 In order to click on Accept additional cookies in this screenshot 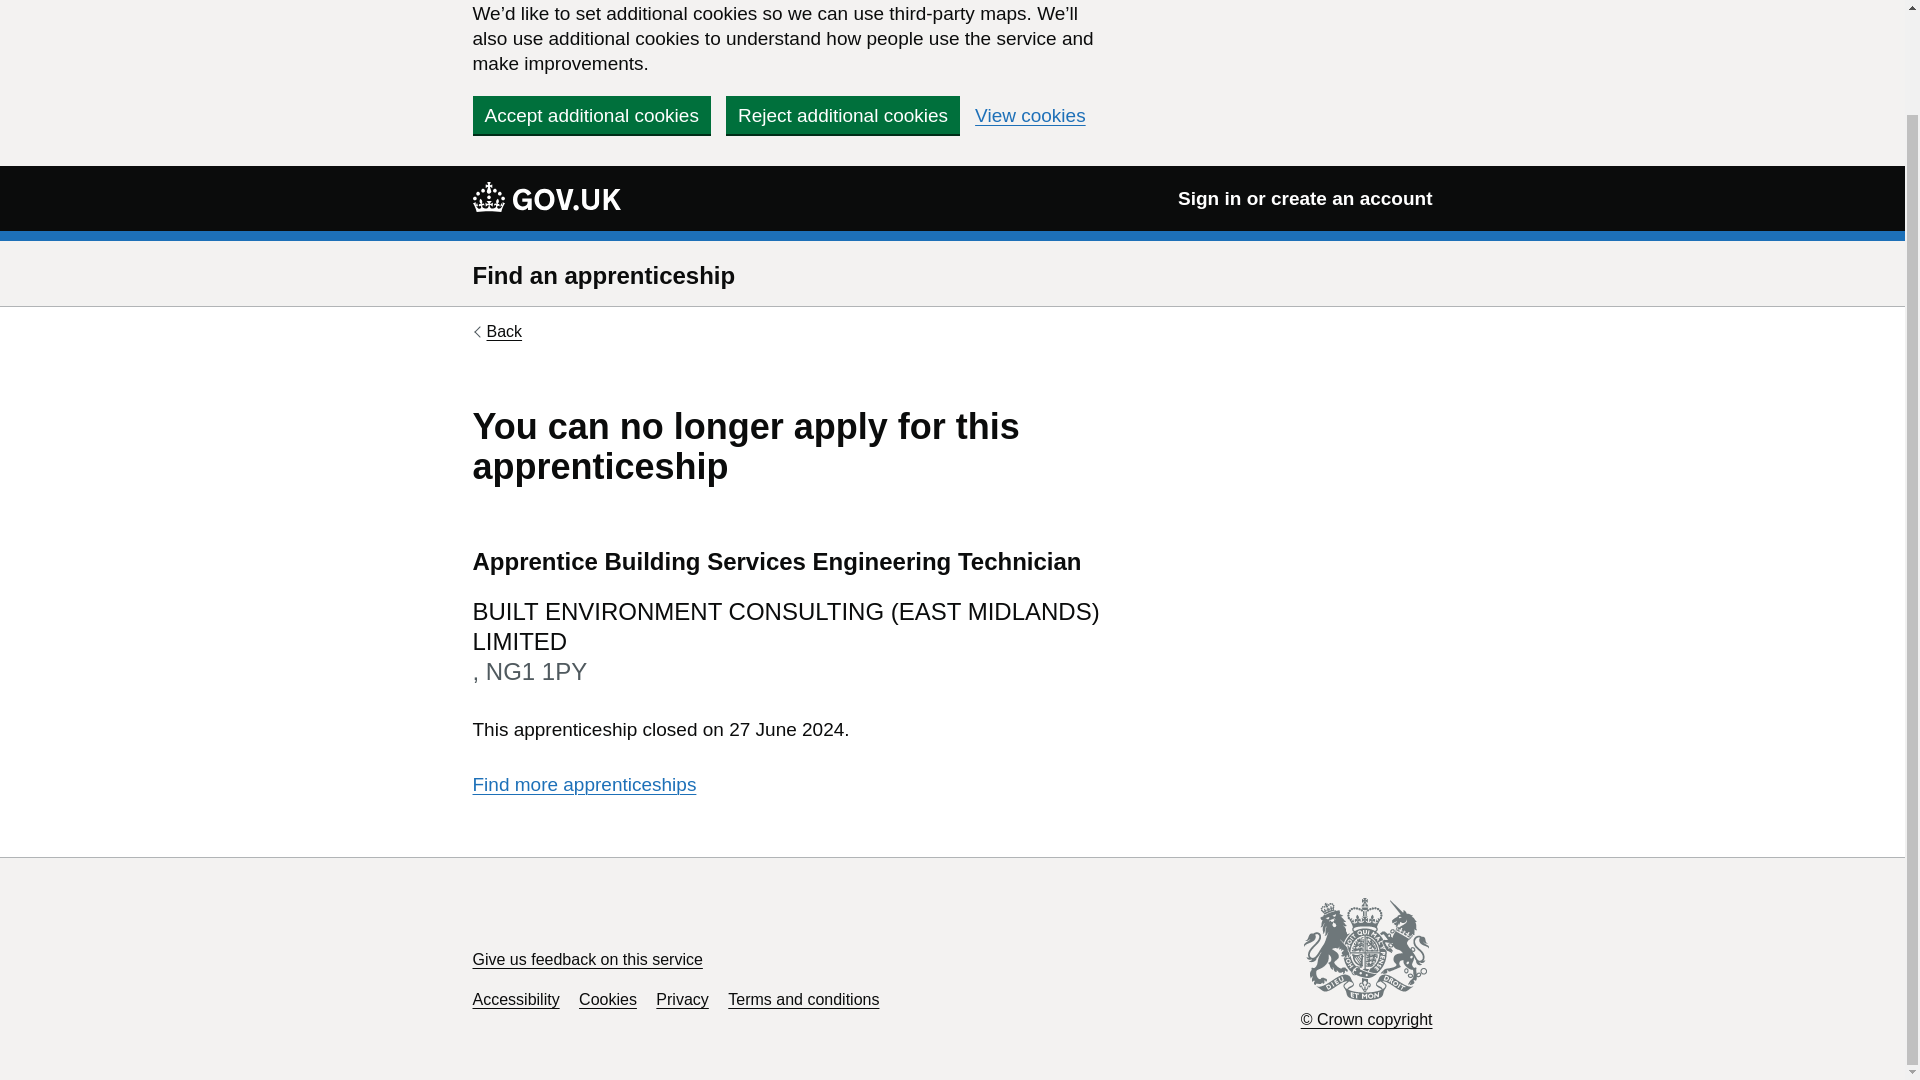, I will do `click(591, 114)`.